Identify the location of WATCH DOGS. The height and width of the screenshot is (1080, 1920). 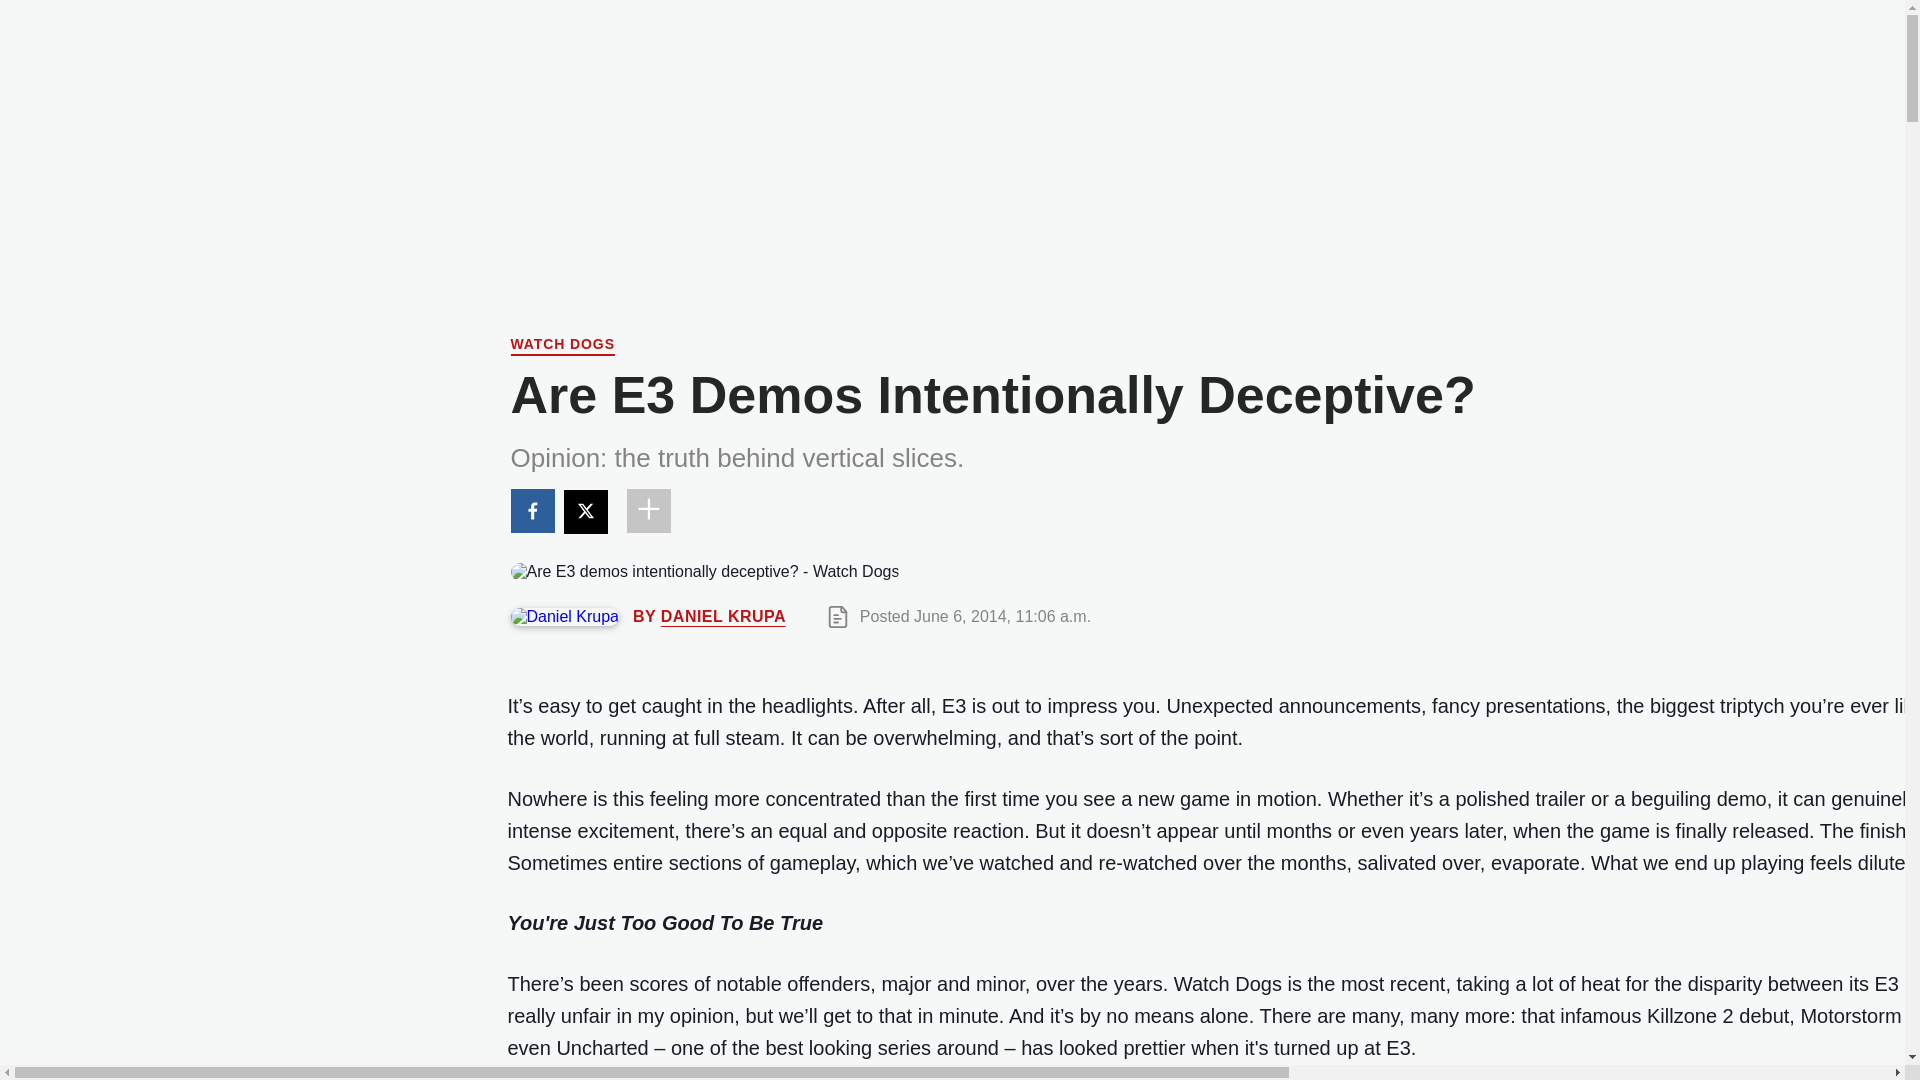
(562, 346).